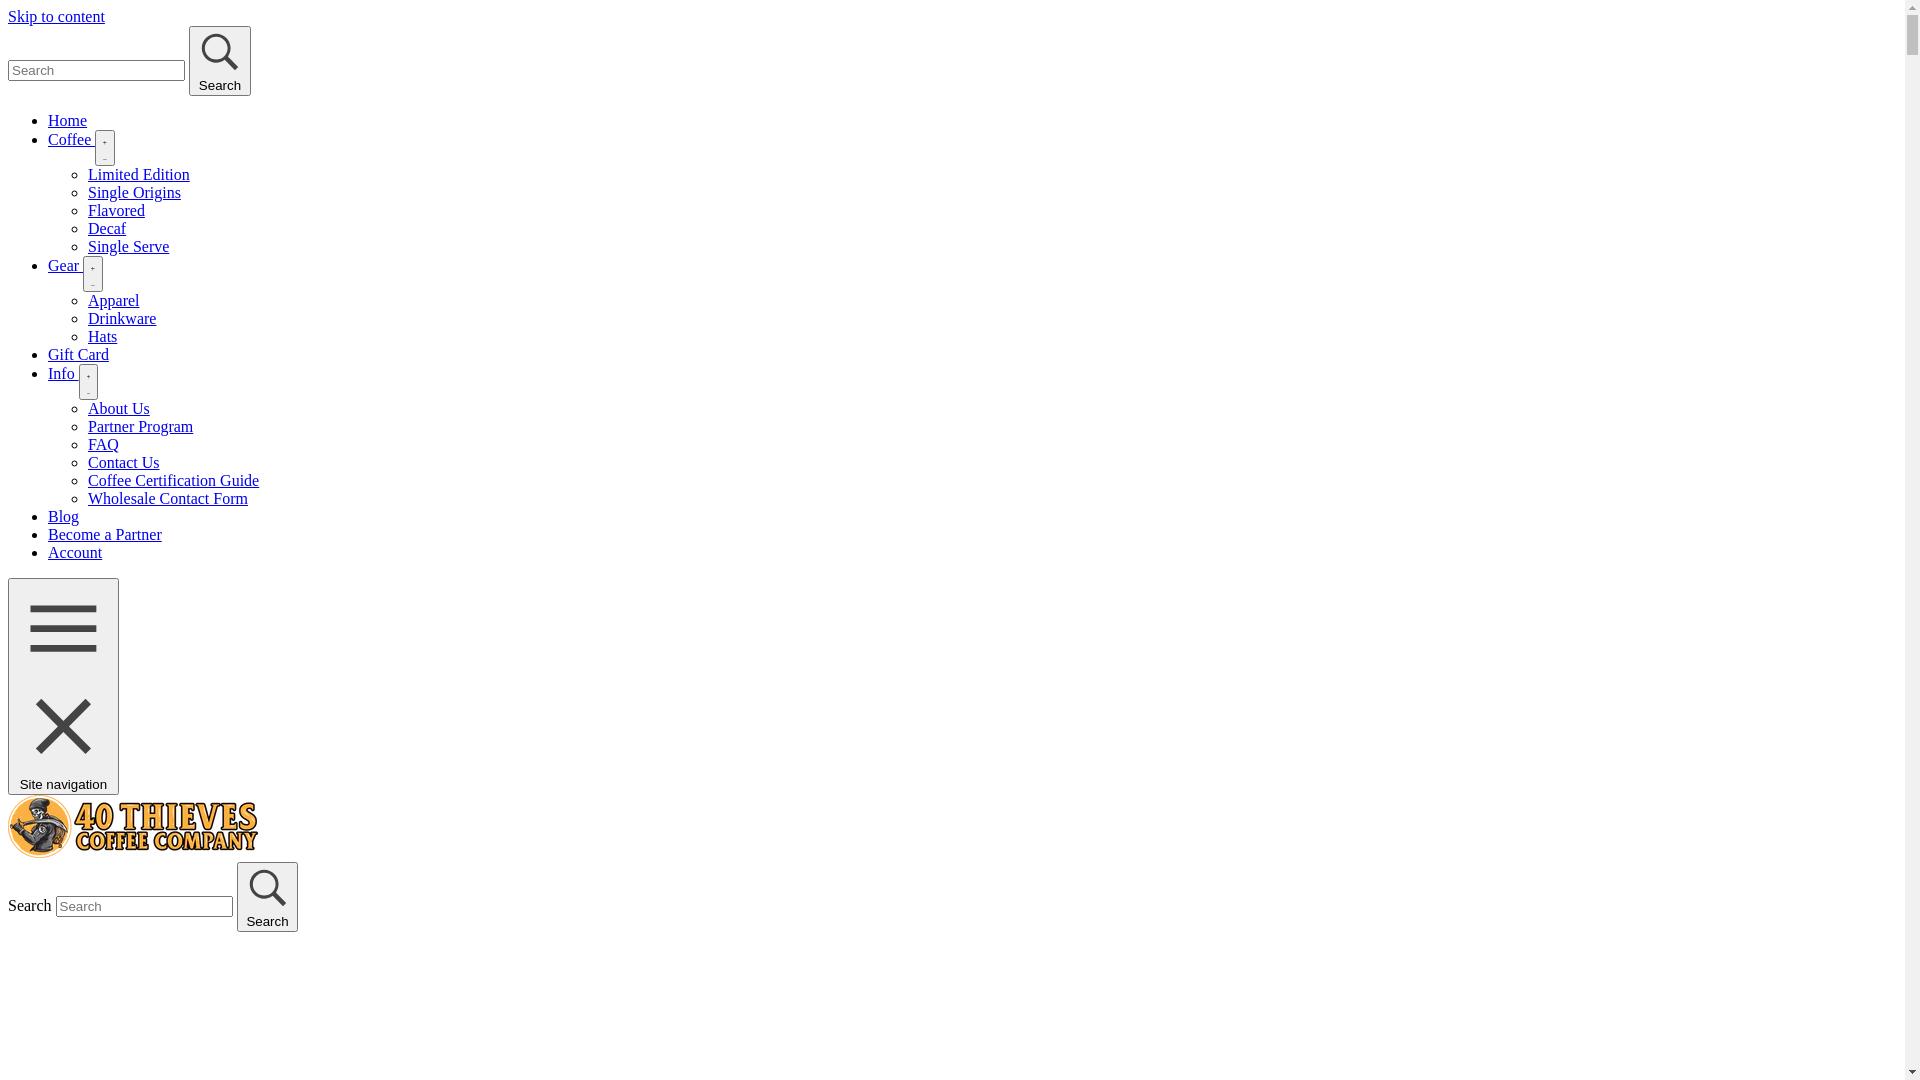  What do you see at coordinates (64, 516) in the screenshot?
I see `Blog` at bounding box center [64, 516].